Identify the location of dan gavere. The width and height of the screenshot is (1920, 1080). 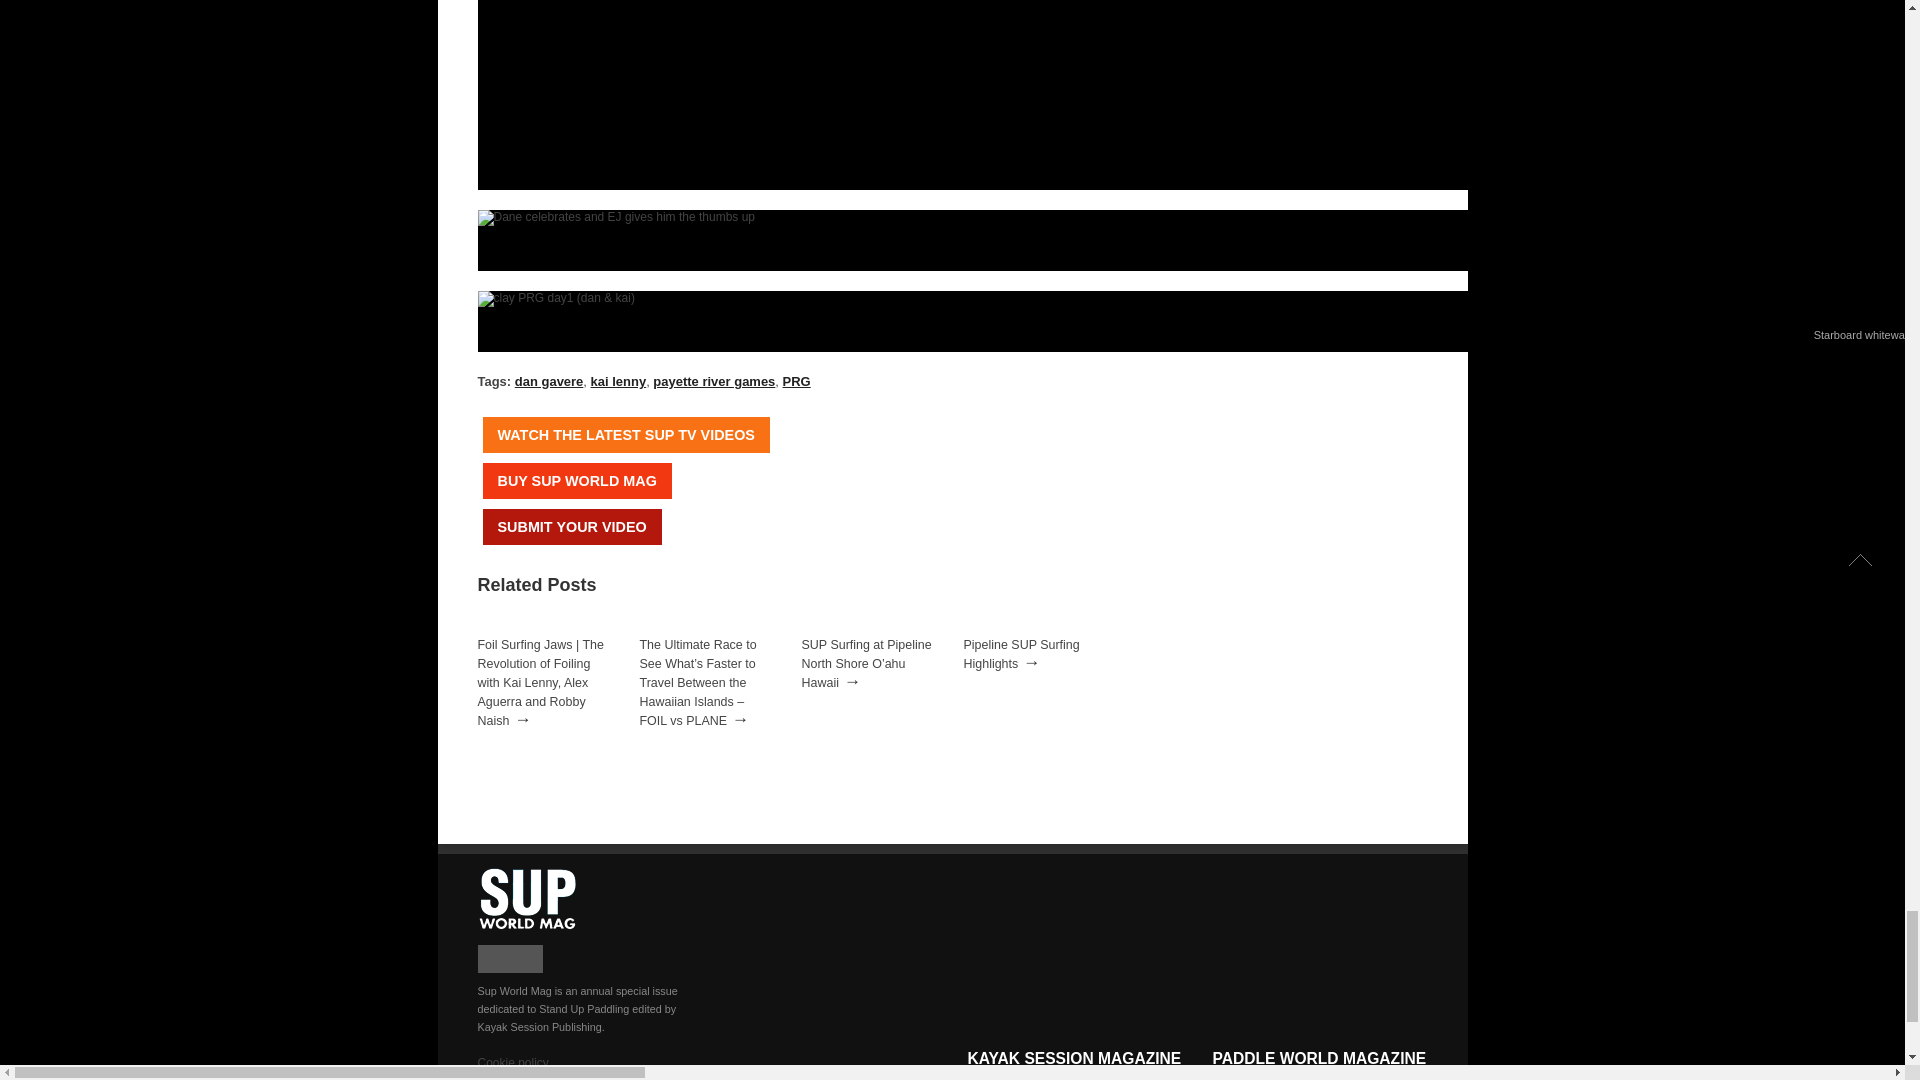
(548, 380).